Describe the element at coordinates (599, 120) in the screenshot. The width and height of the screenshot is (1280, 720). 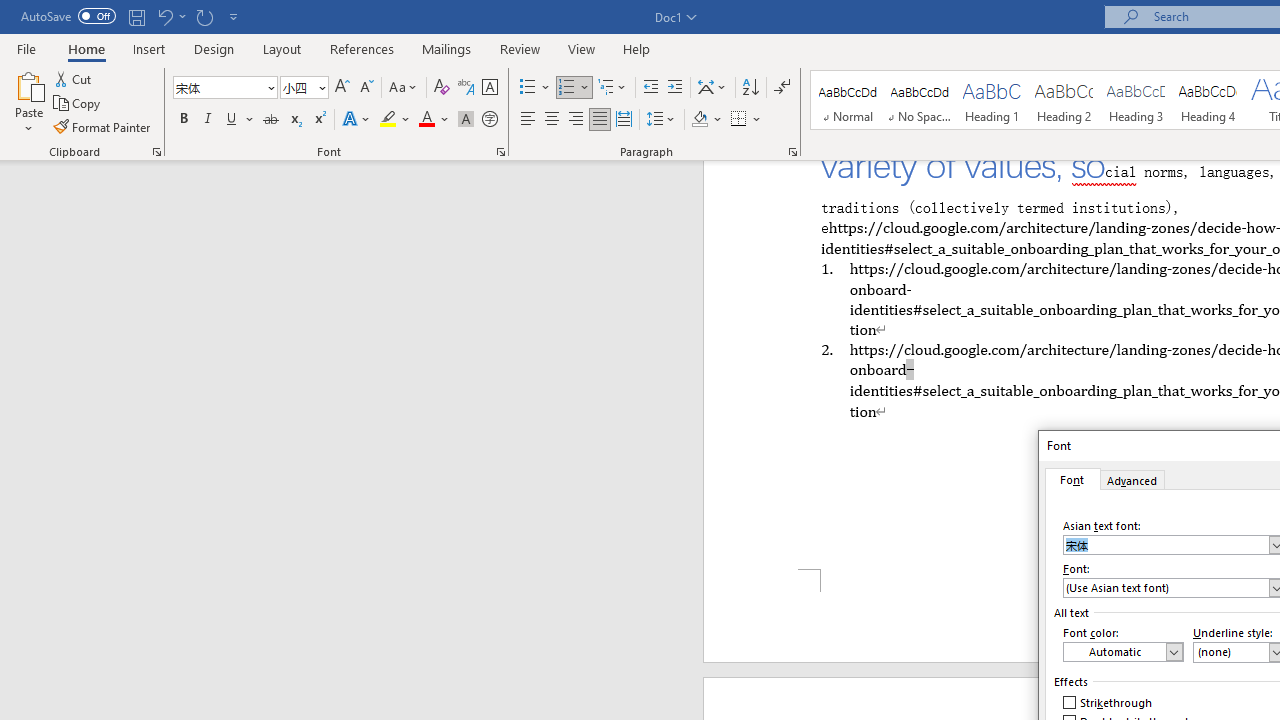
I see `Justify` at that location.